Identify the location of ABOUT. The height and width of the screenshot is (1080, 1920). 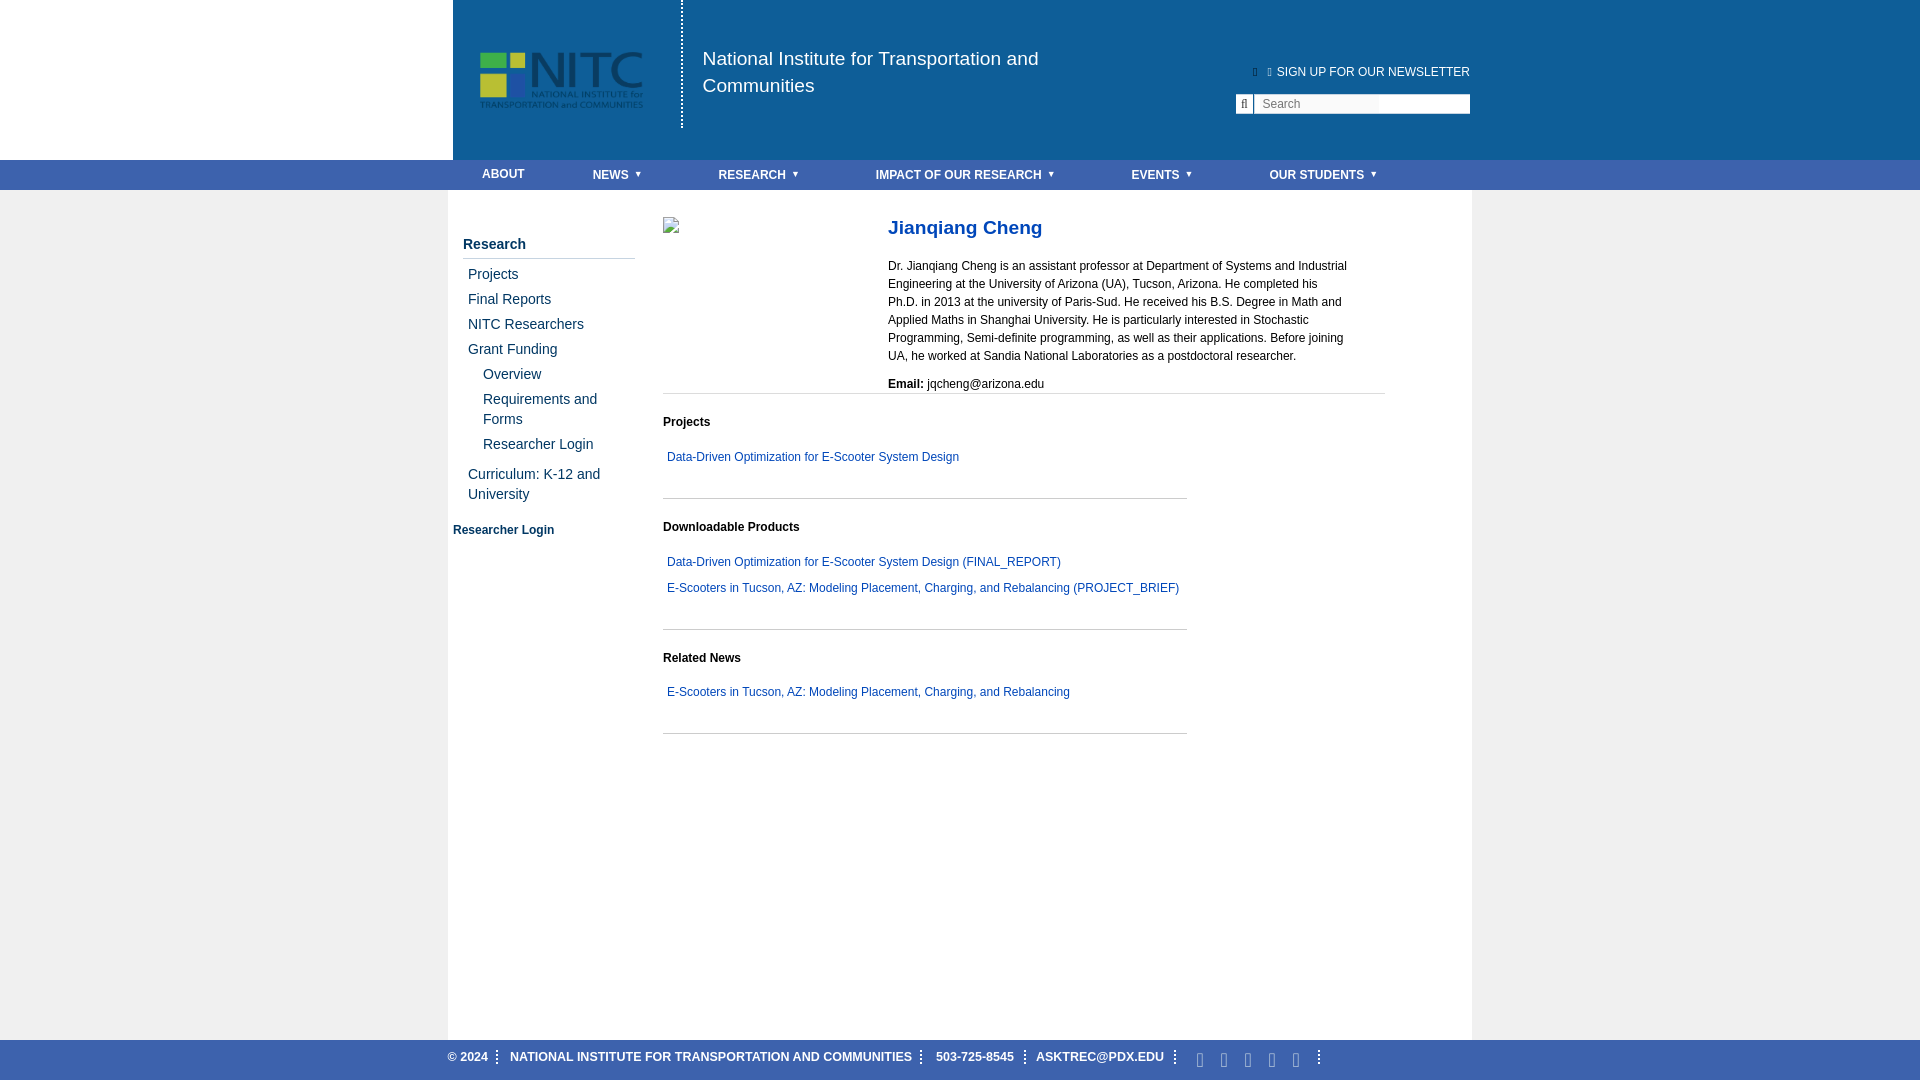
(502, 174).